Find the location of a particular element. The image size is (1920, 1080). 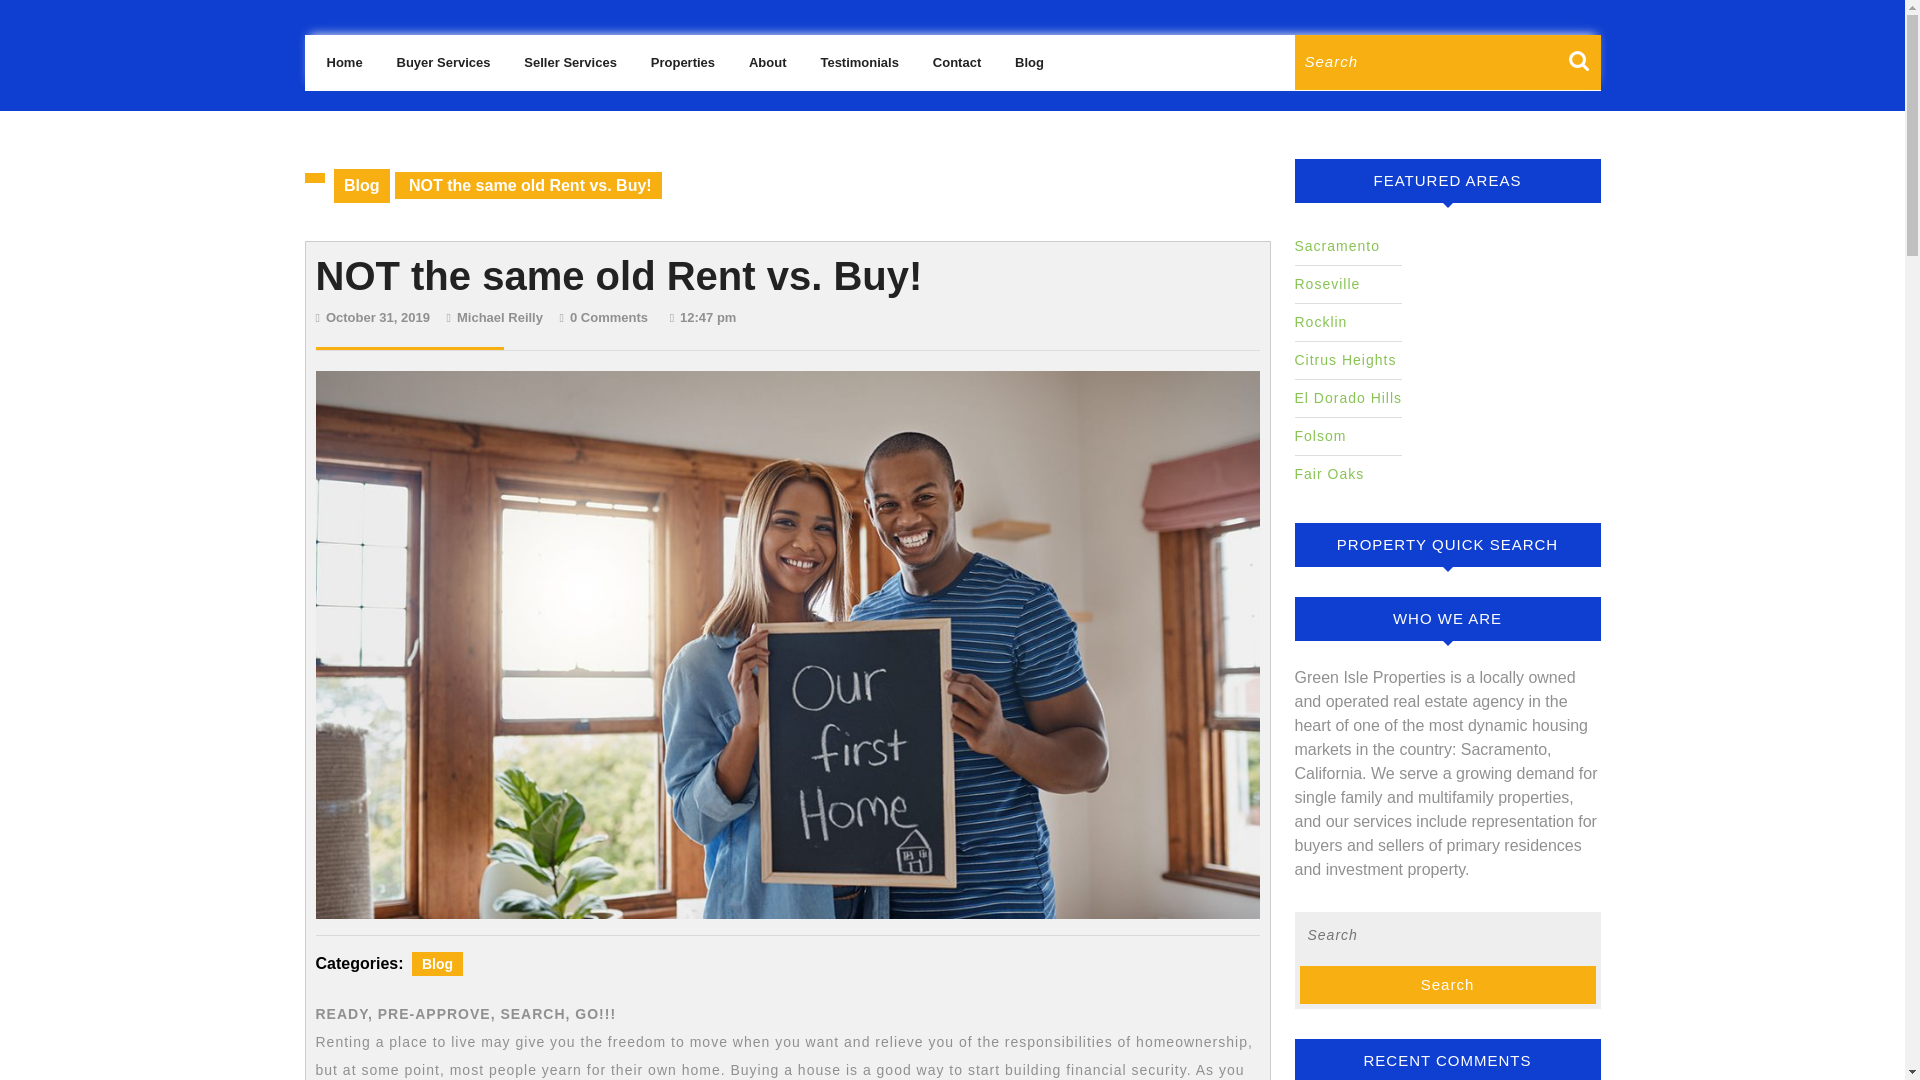

Blog is located at coordinates (956, 63).